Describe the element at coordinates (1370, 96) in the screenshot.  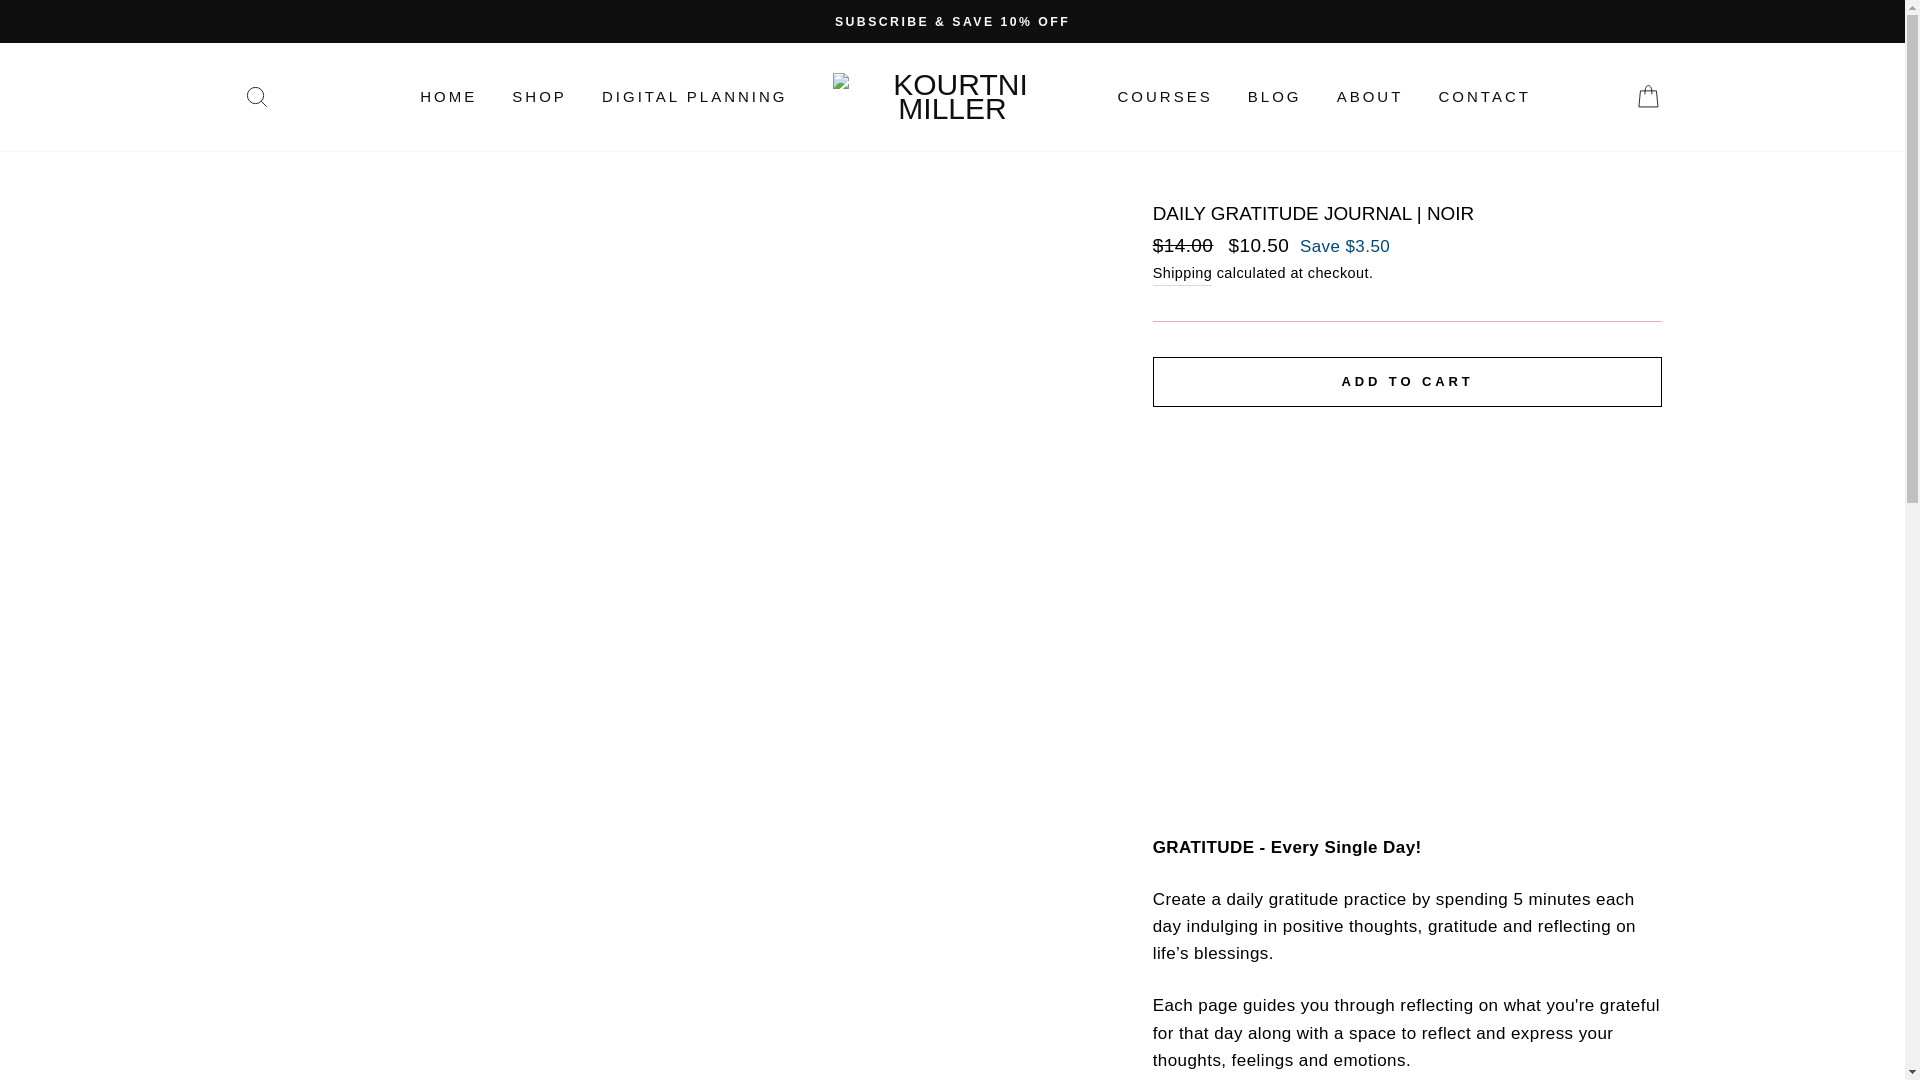
I see `ABOUT` at that location.